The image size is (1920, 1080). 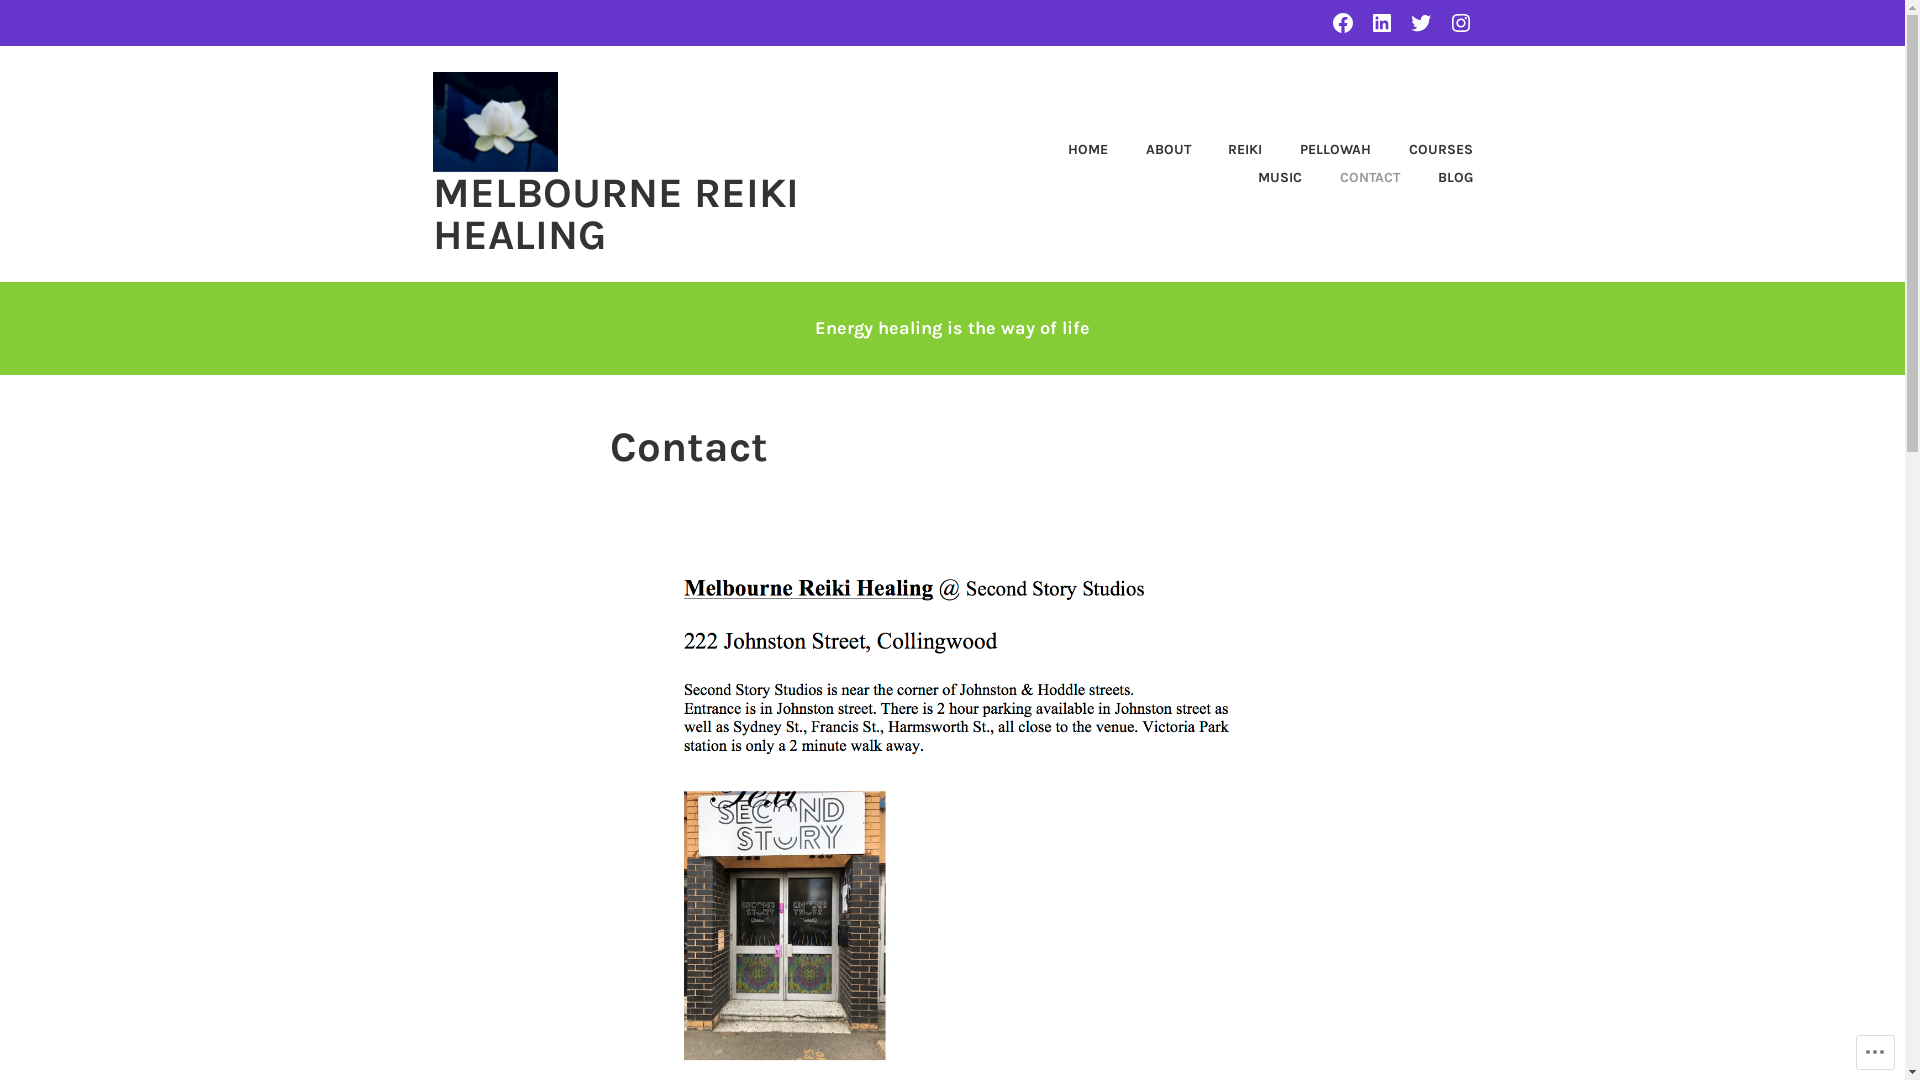 What do you see at coordinates (1072, 150) in the screenshot?
I see `HOME` at bounding box center [1072, 150].